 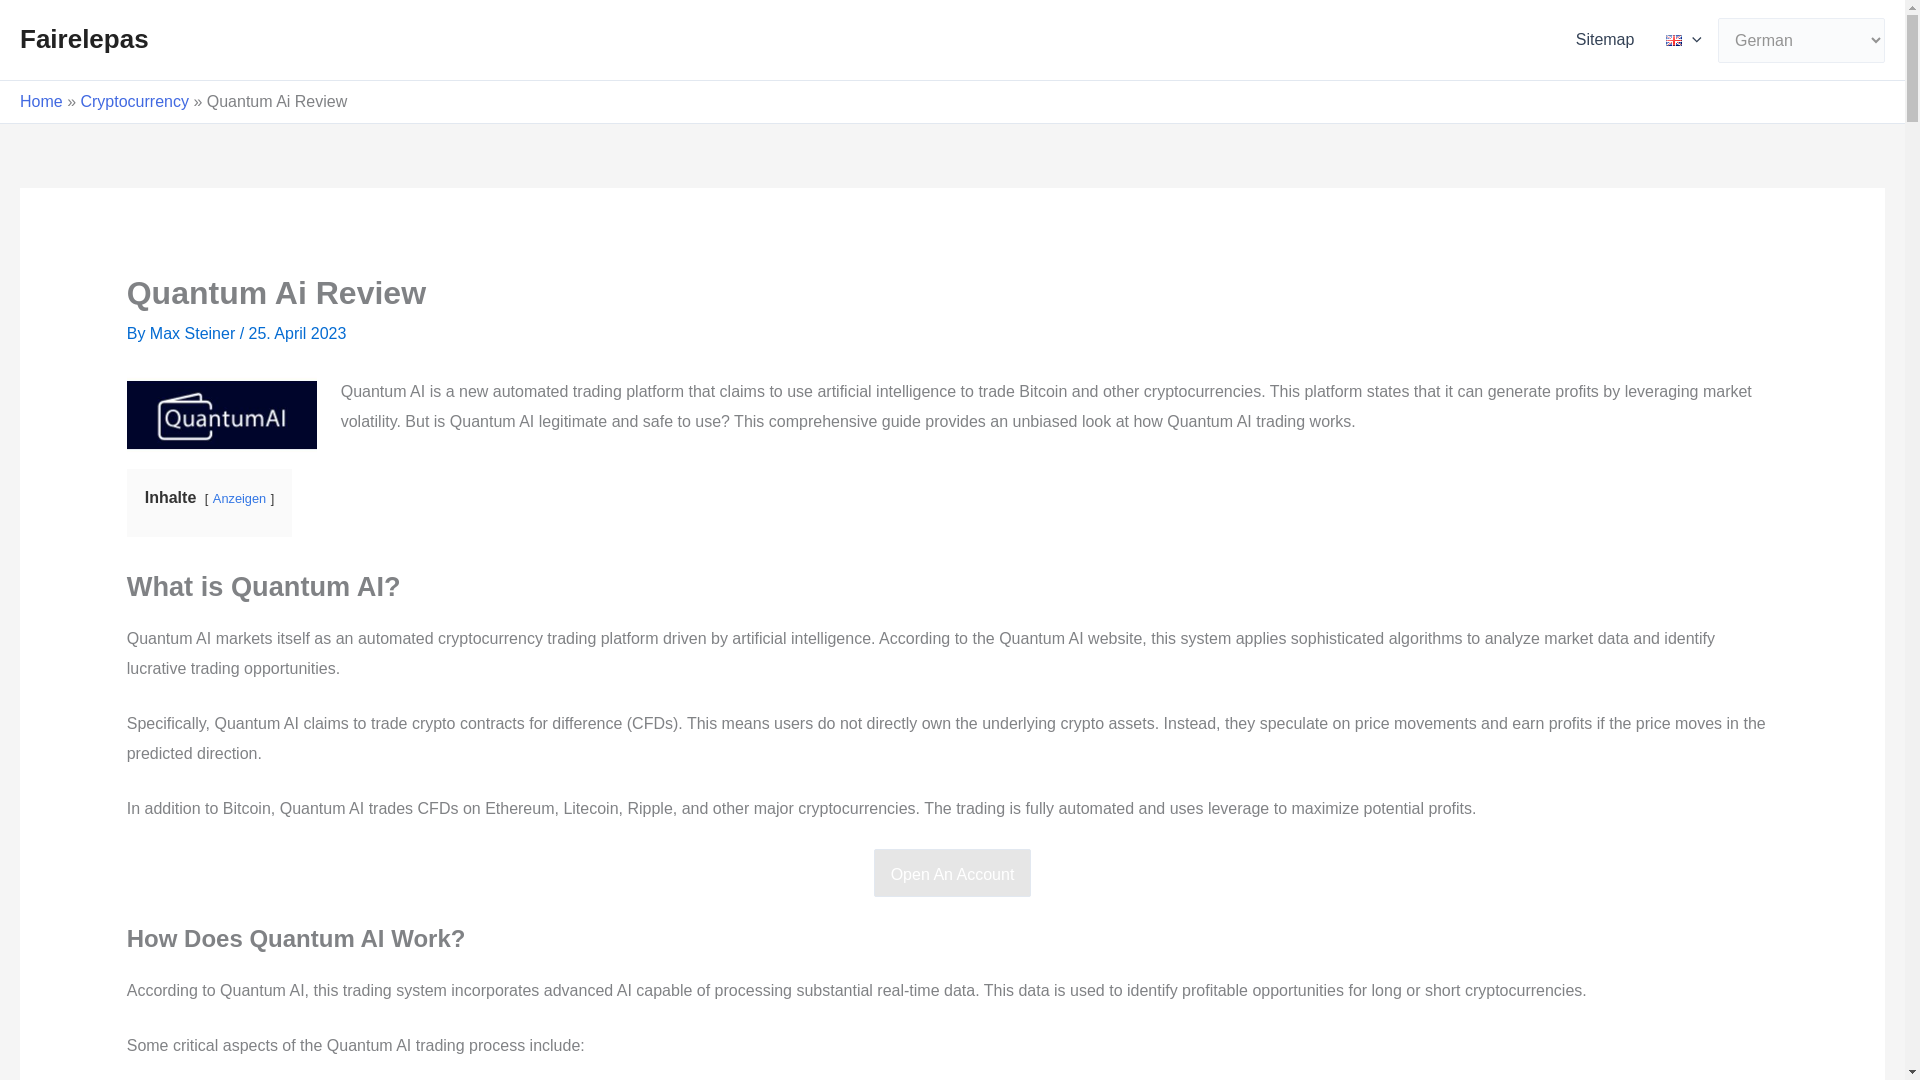 What do you see at coordinates (41, 101) in the screenshot?
I see `Home` at bounding box center [41, 101].